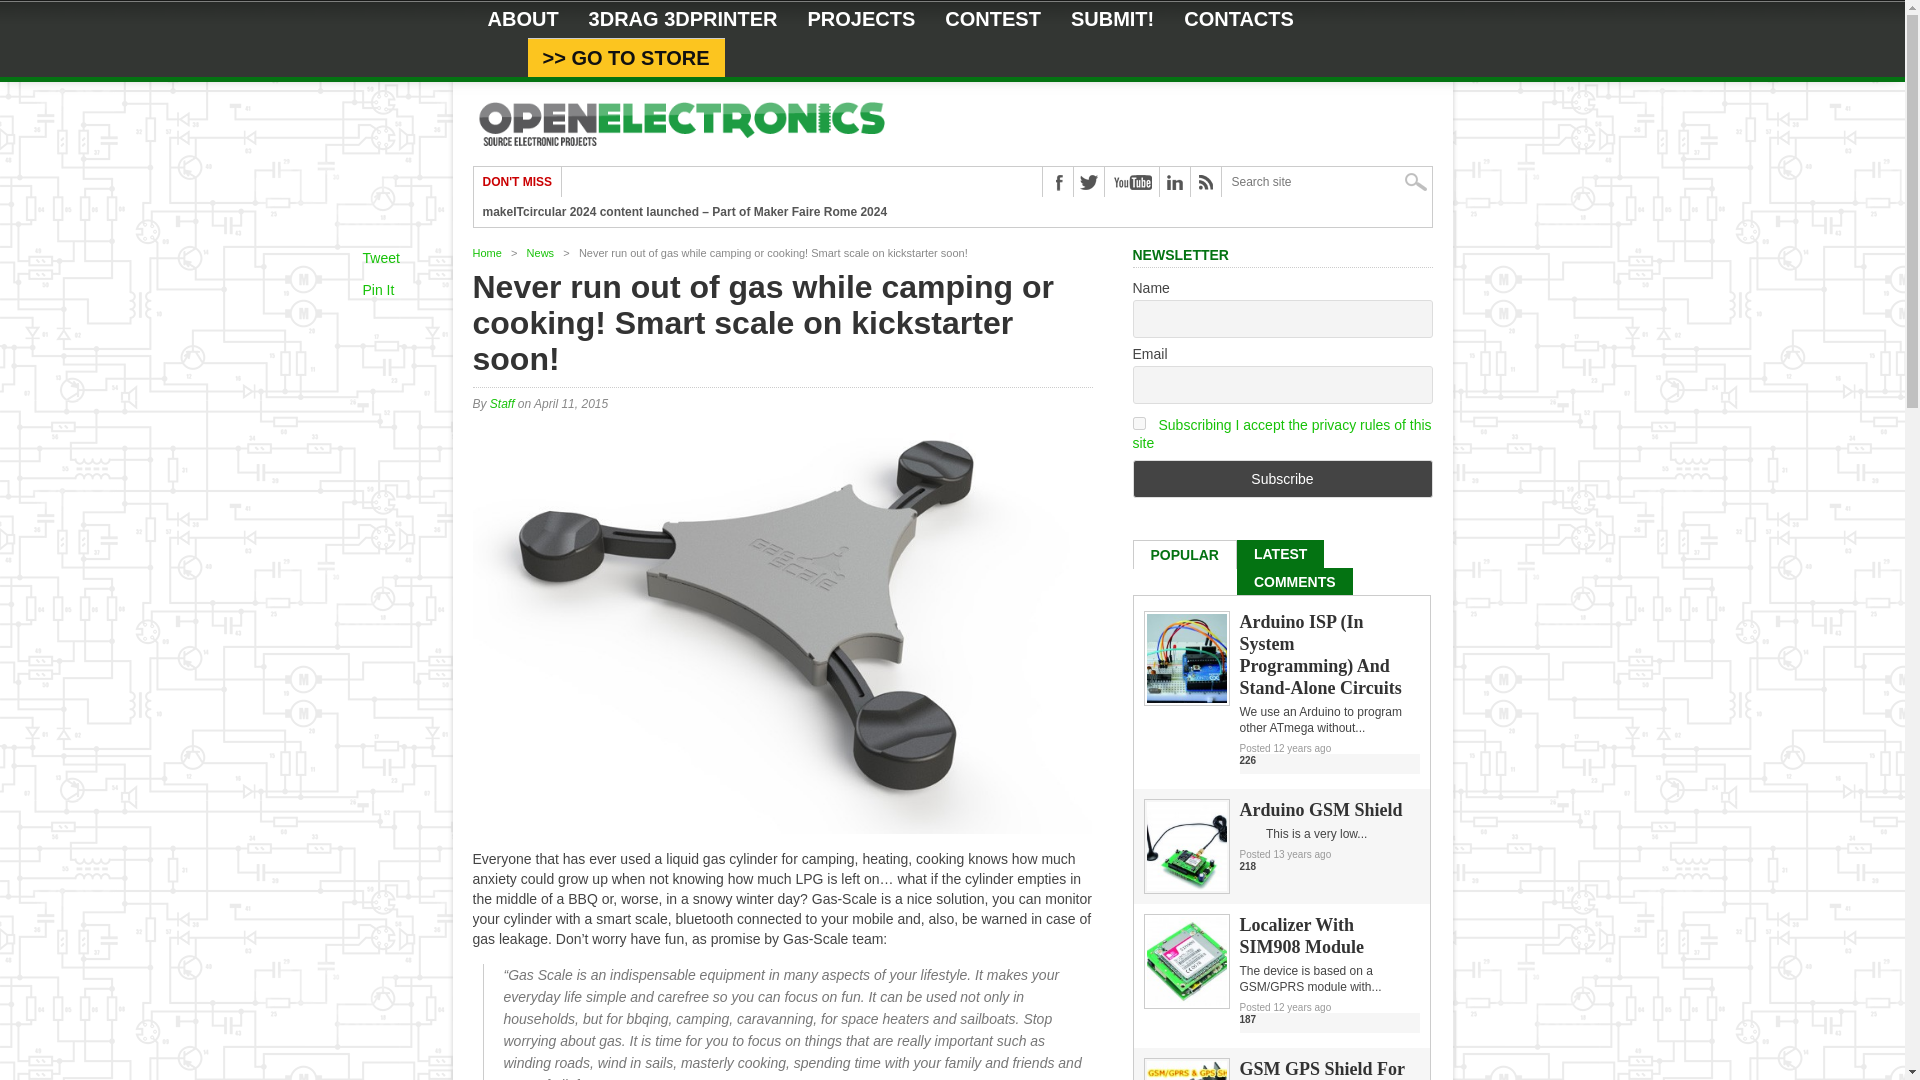 This screenshot has width=1920, height=1080. I want to click on Posts by Staff, so click(502, 404).